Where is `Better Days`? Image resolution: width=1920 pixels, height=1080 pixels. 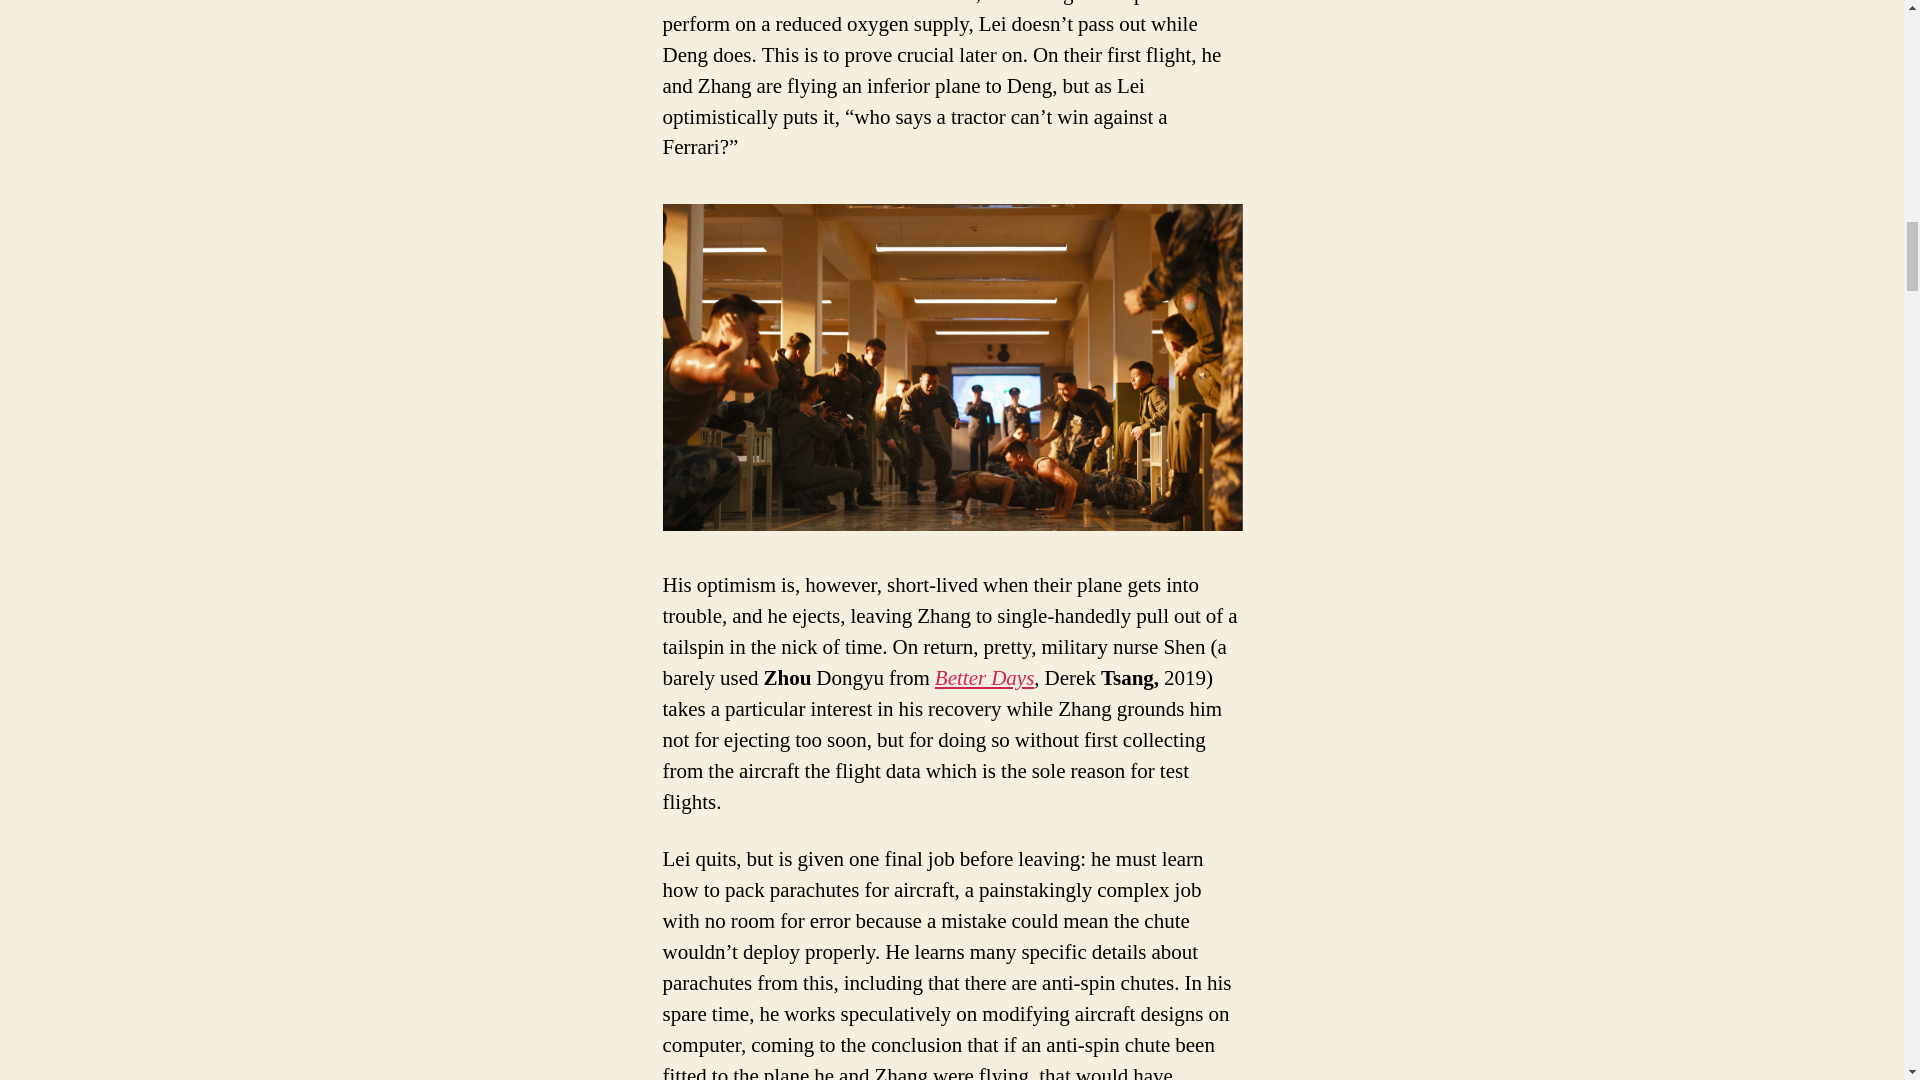 Better Days is located at coordinates (984, 678).